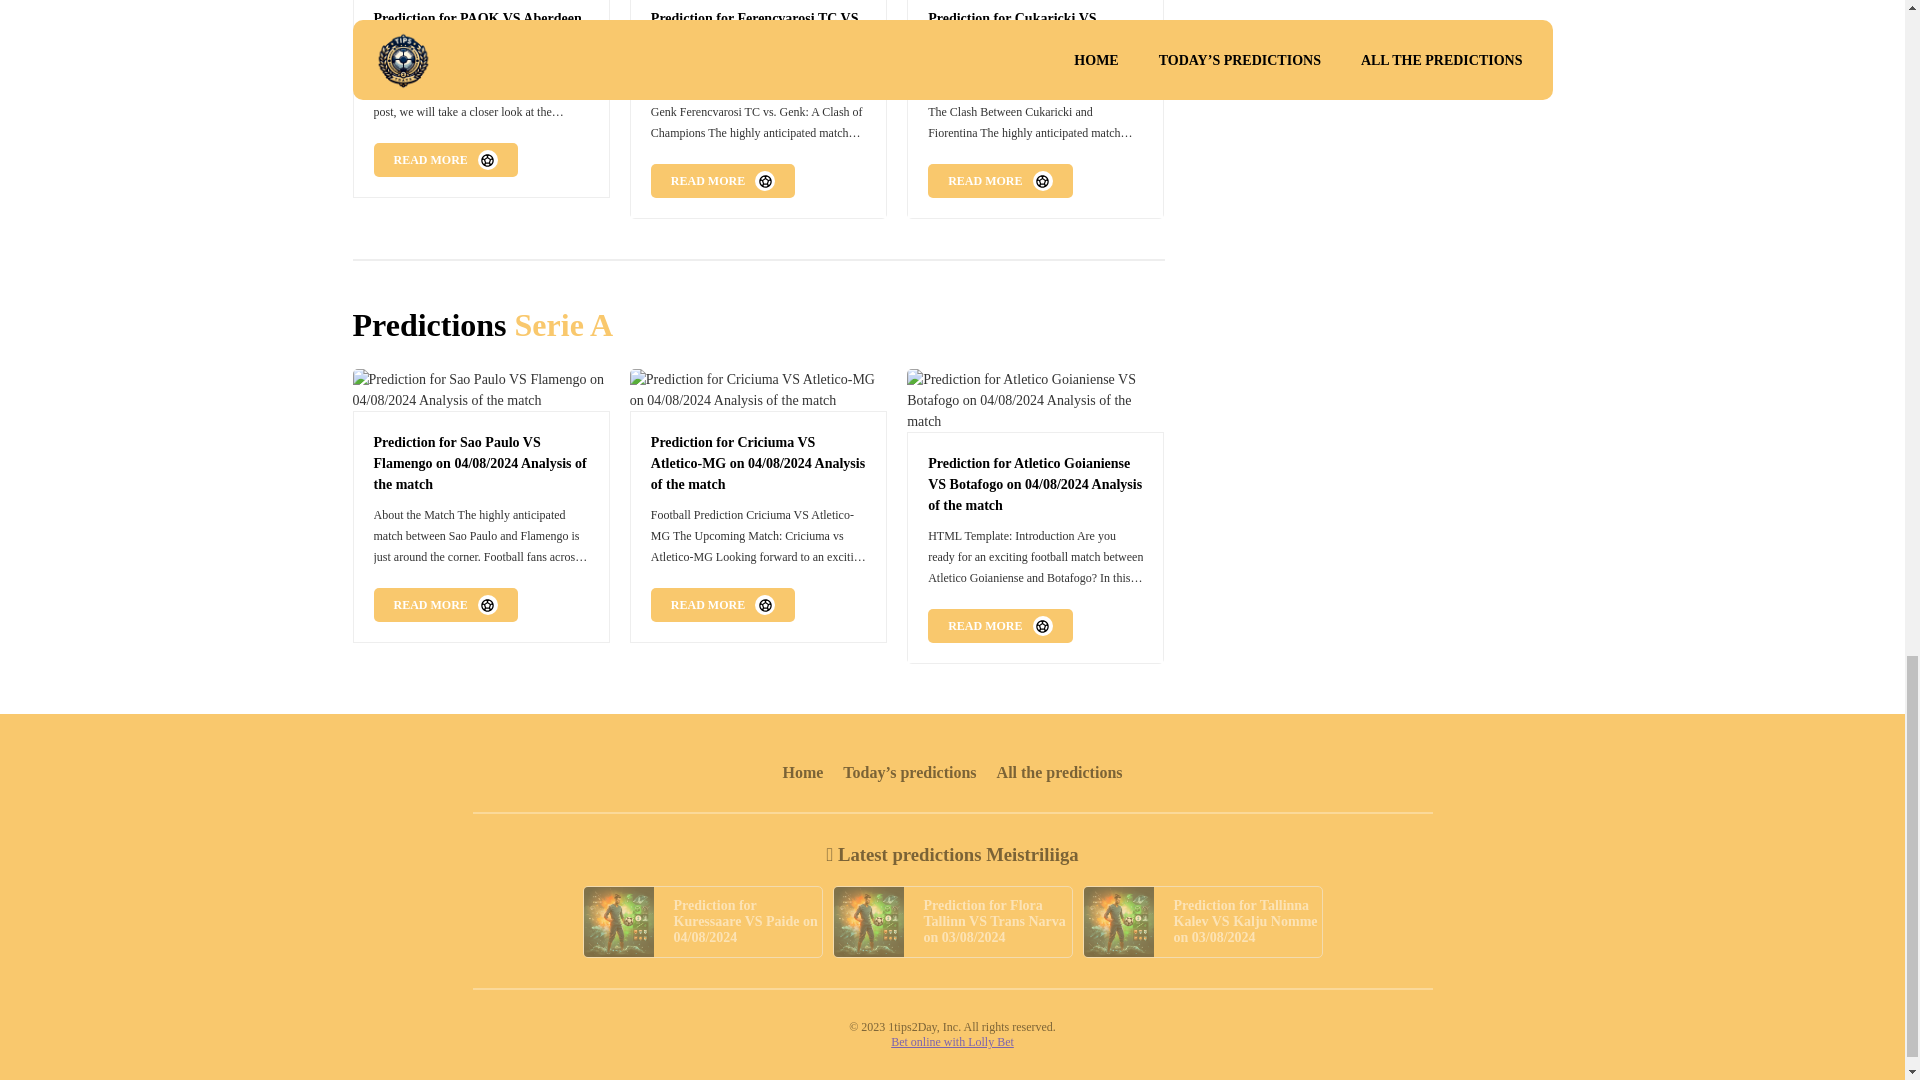 The image size is (1920, 1080). What do you see at coordinates (446, 160) in the screenshot?
I see `READ MORE` at bounding box center [446, 160].